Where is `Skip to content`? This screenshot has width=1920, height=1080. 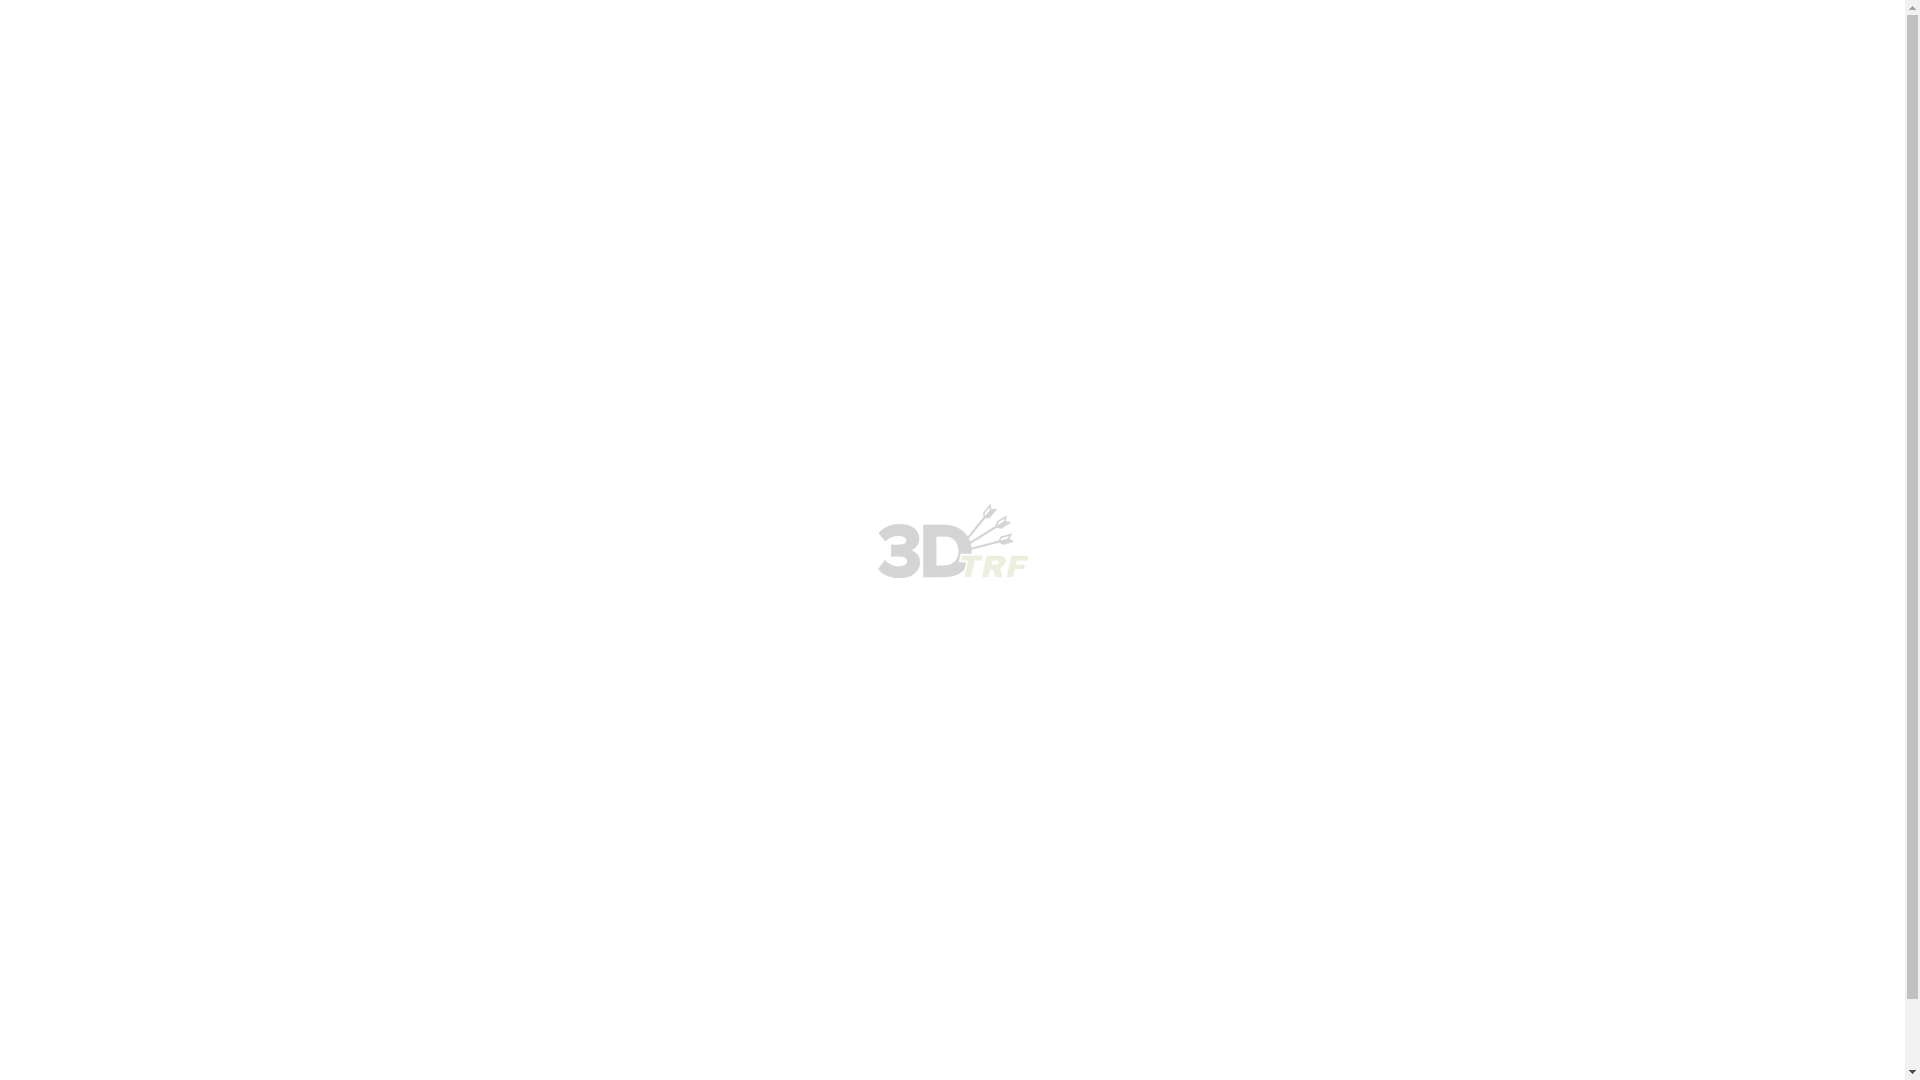
Skip to content is located at coordinates (68, 181).